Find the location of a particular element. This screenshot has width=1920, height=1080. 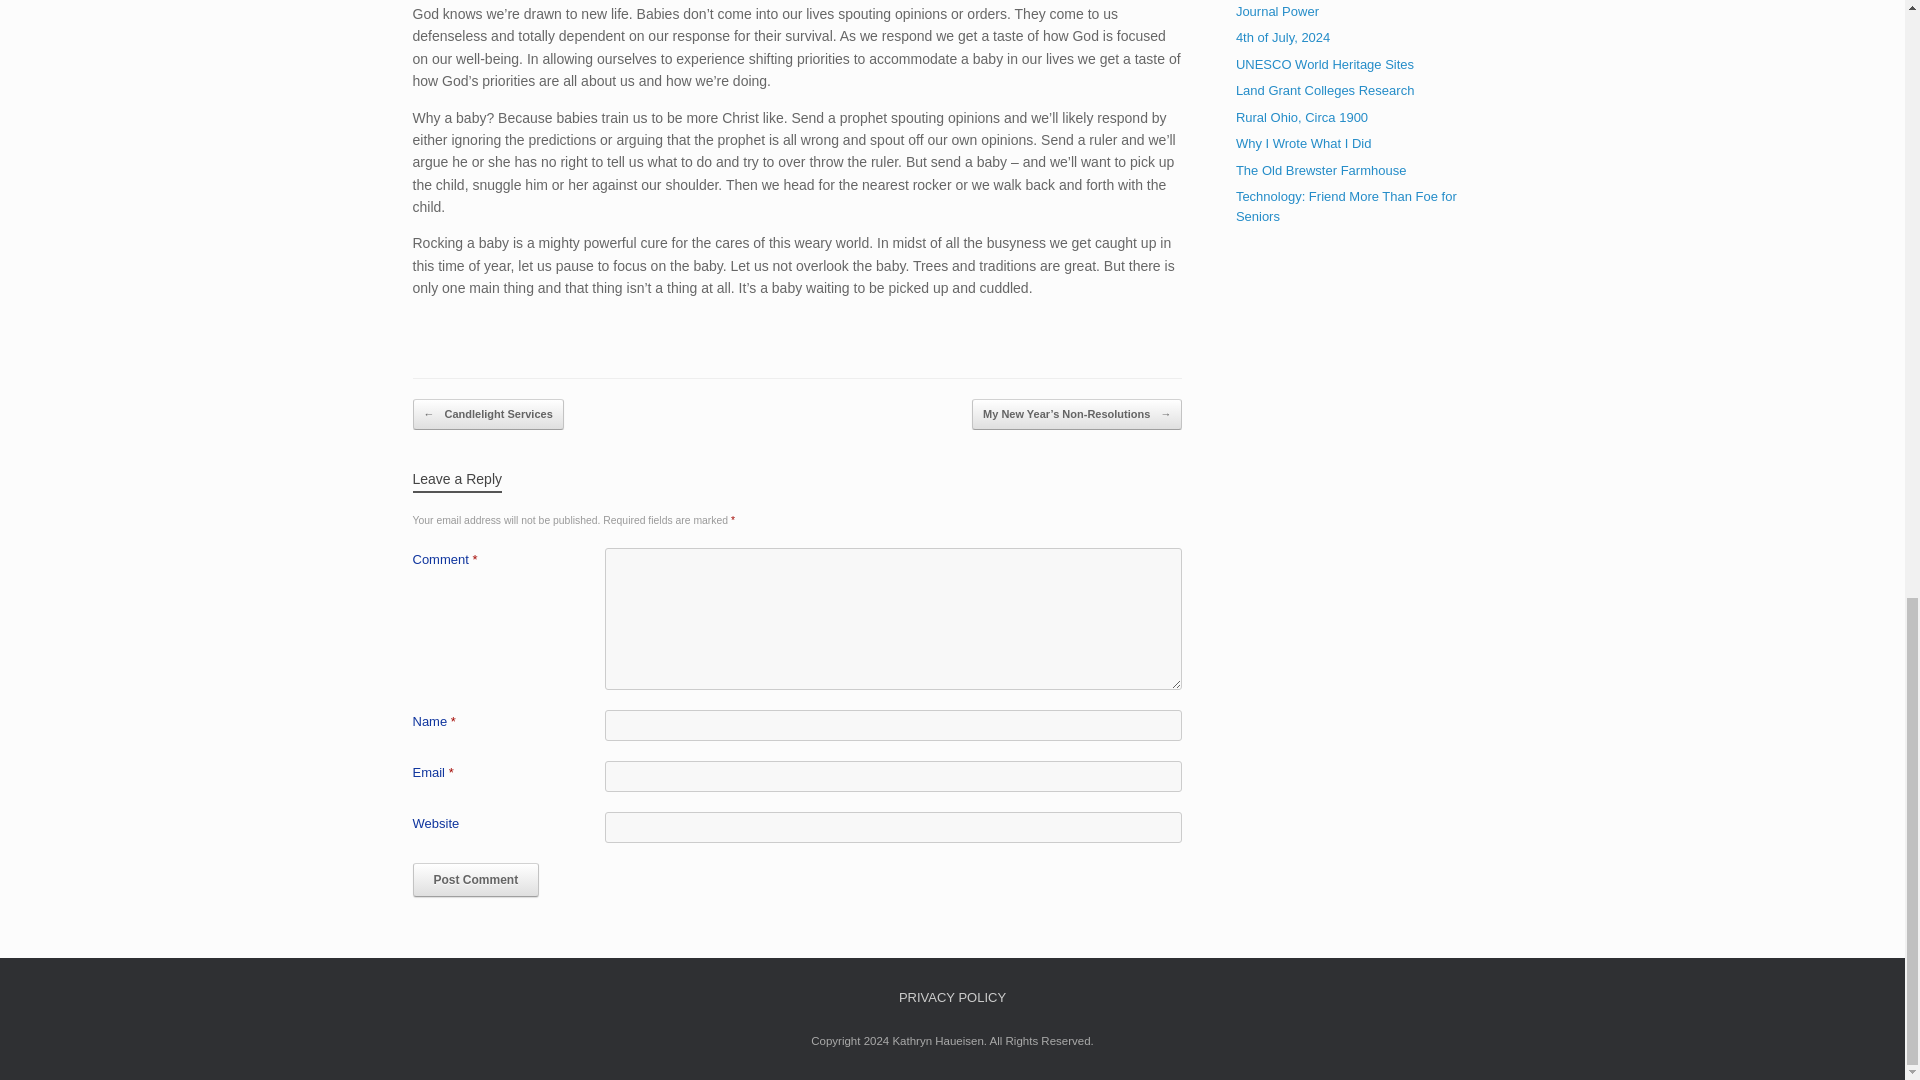

UNESCO World Heritage Sites is located at coordinates (1324, 64).